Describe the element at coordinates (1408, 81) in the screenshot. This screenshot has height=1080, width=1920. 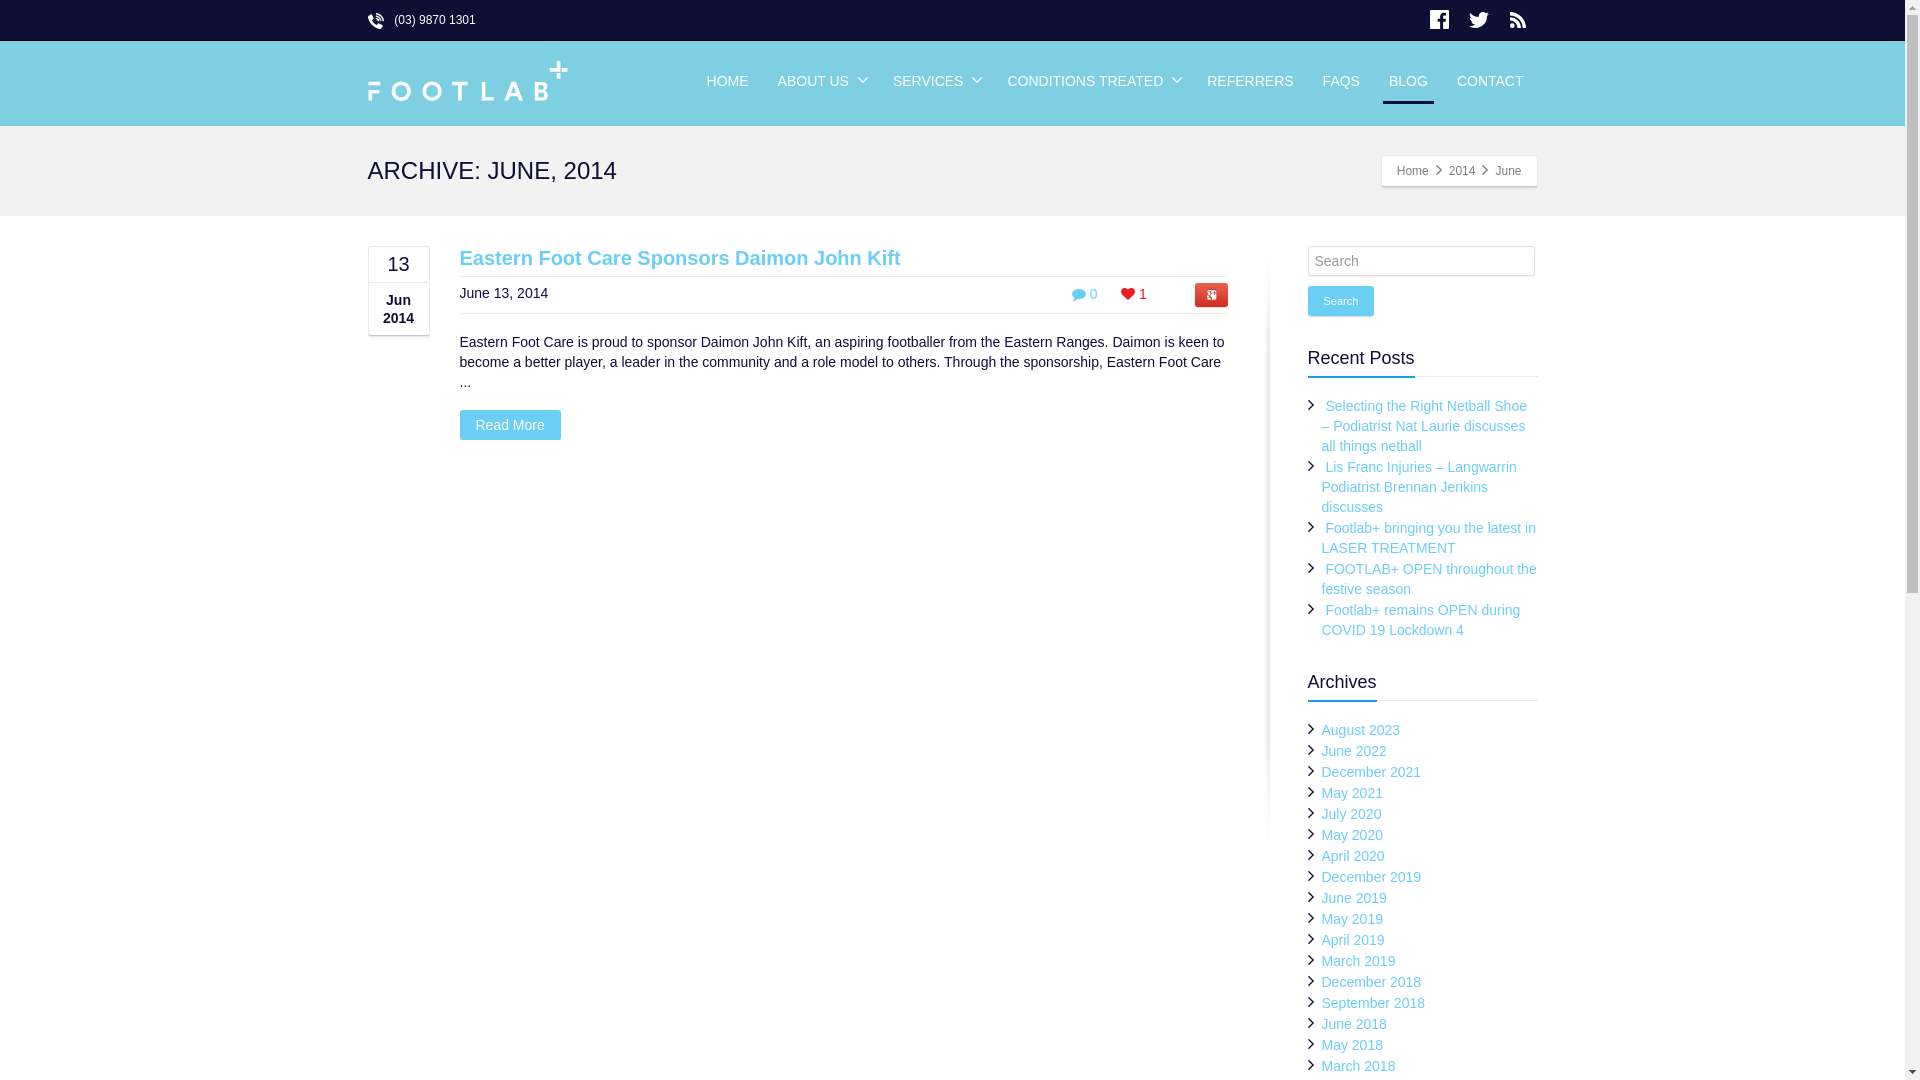
I see `BLOG` at that location.